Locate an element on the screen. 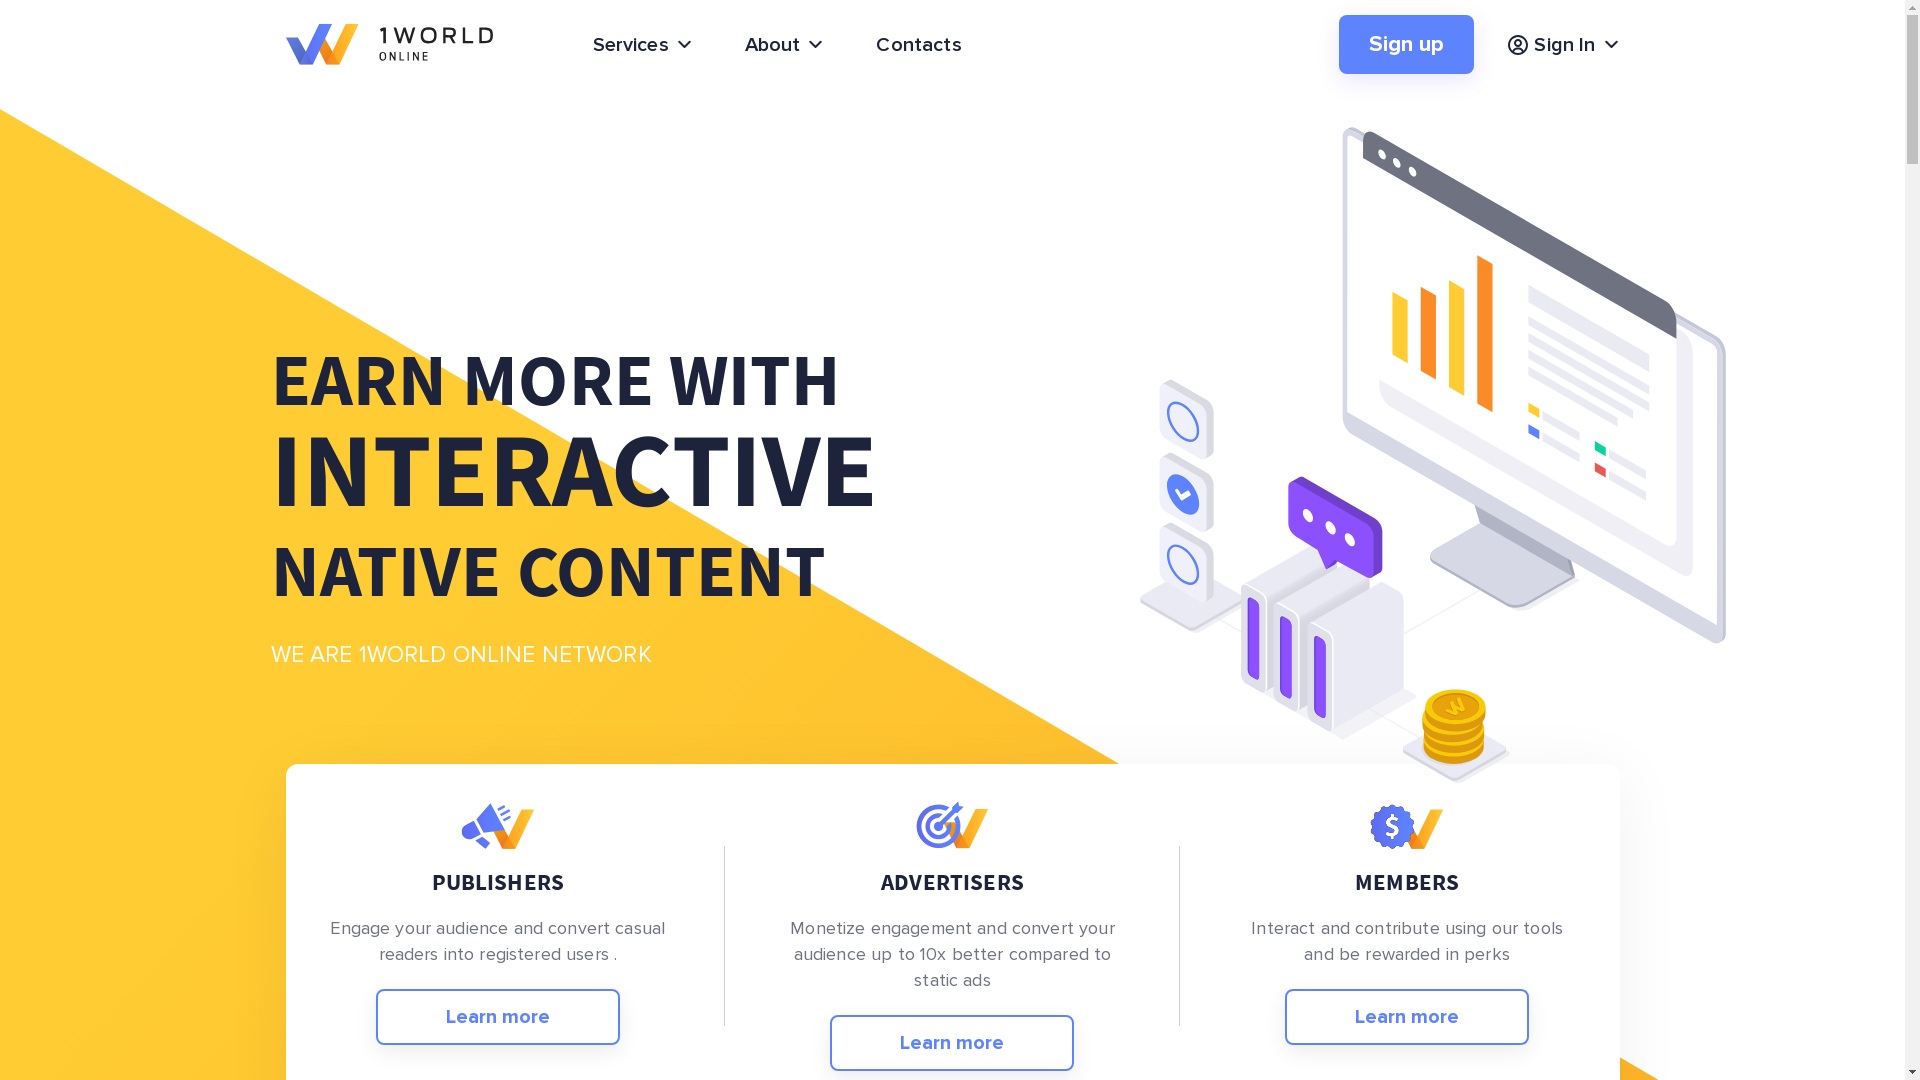 The width and height of the screenshot is (1920, 1080). Sign up is located at coordinates (1406, 44).